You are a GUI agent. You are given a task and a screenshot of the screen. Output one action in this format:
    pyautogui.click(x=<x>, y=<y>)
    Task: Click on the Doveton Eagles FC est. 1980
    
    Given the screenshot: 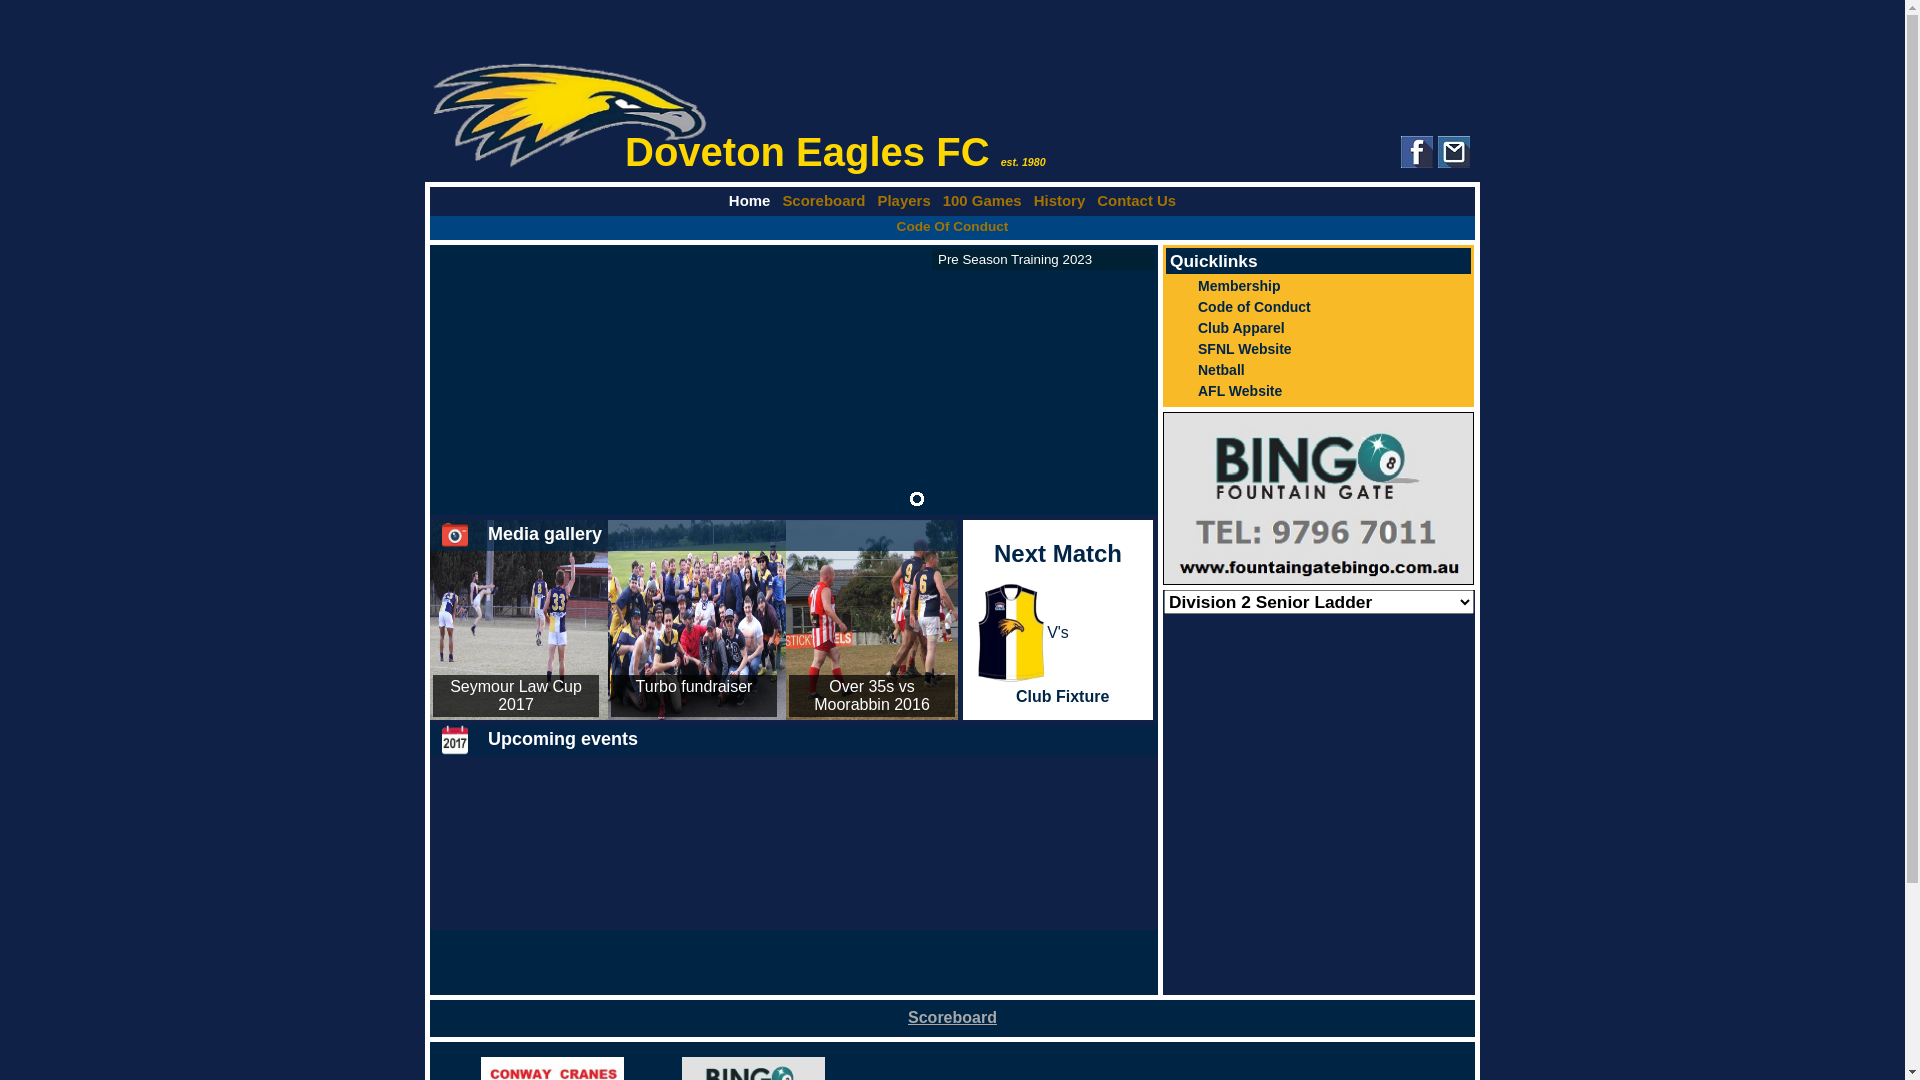 What is the action you would take?
    pyautogui.click(x=952, y=116)
    